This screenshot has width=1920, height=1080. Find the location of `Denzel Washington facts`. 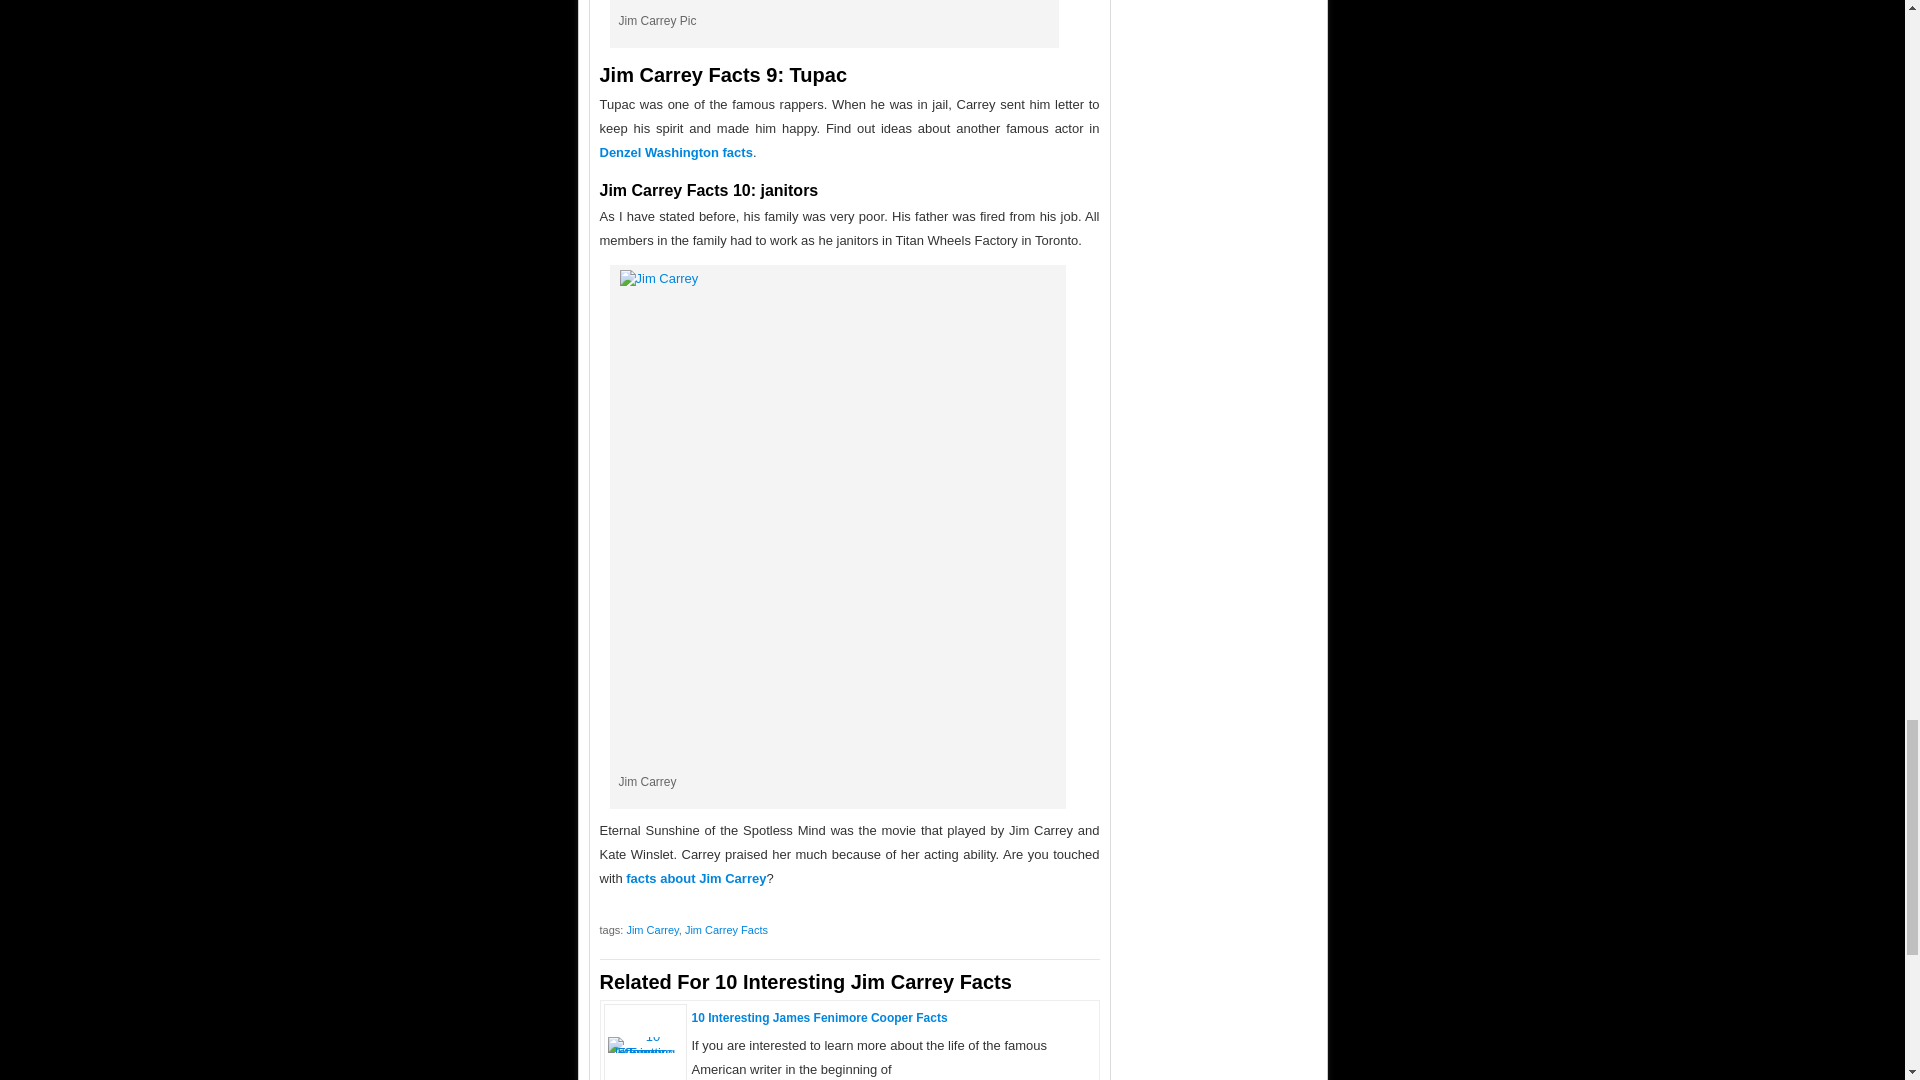

Denzel Washington facts is located at coordinates (676, 150).